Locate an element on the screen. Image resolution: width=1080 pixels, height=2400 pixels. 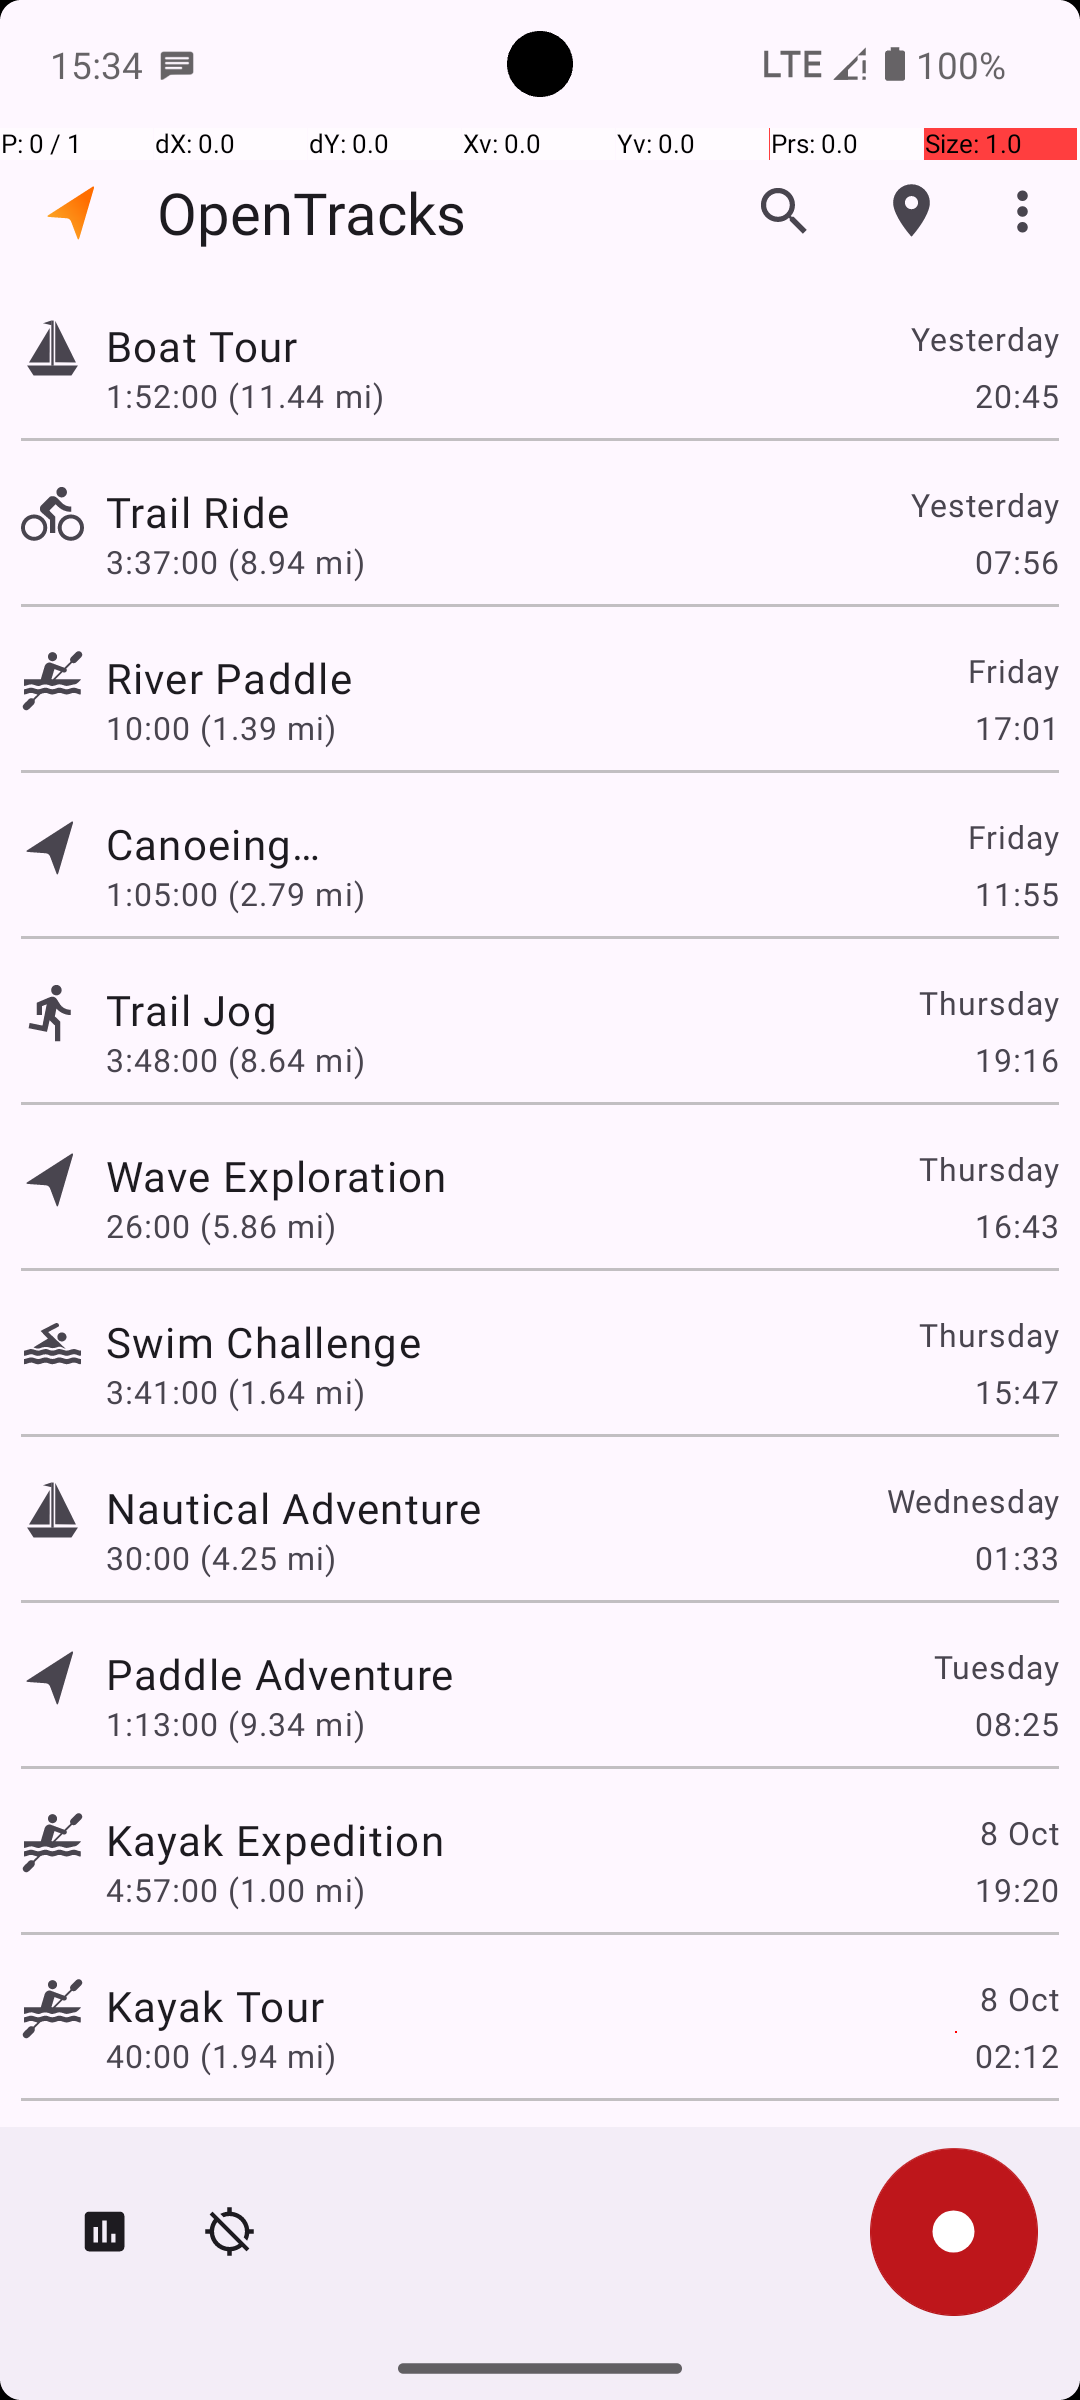
10:00 (1.39 mi) is located at coordinates (236, 728).